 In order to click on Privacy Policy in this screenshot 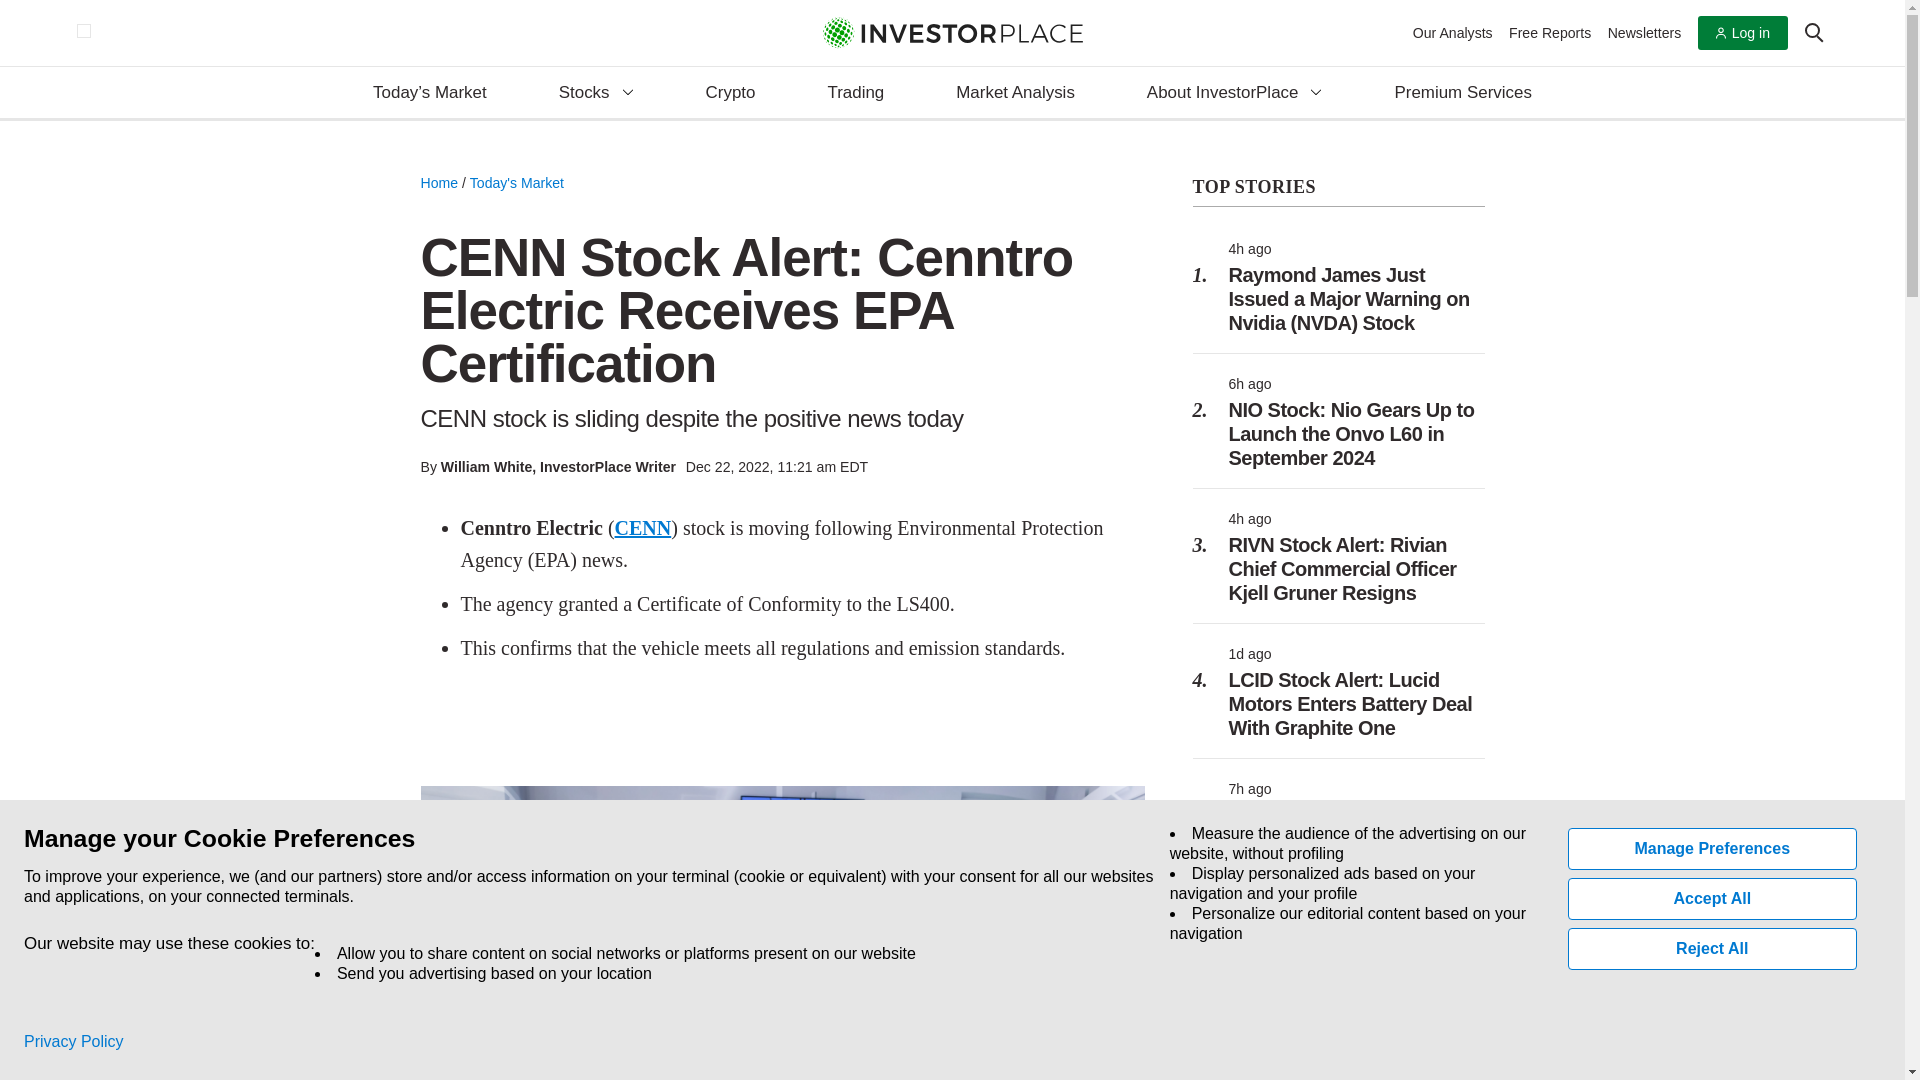, I will do `click(74, 1042)`.